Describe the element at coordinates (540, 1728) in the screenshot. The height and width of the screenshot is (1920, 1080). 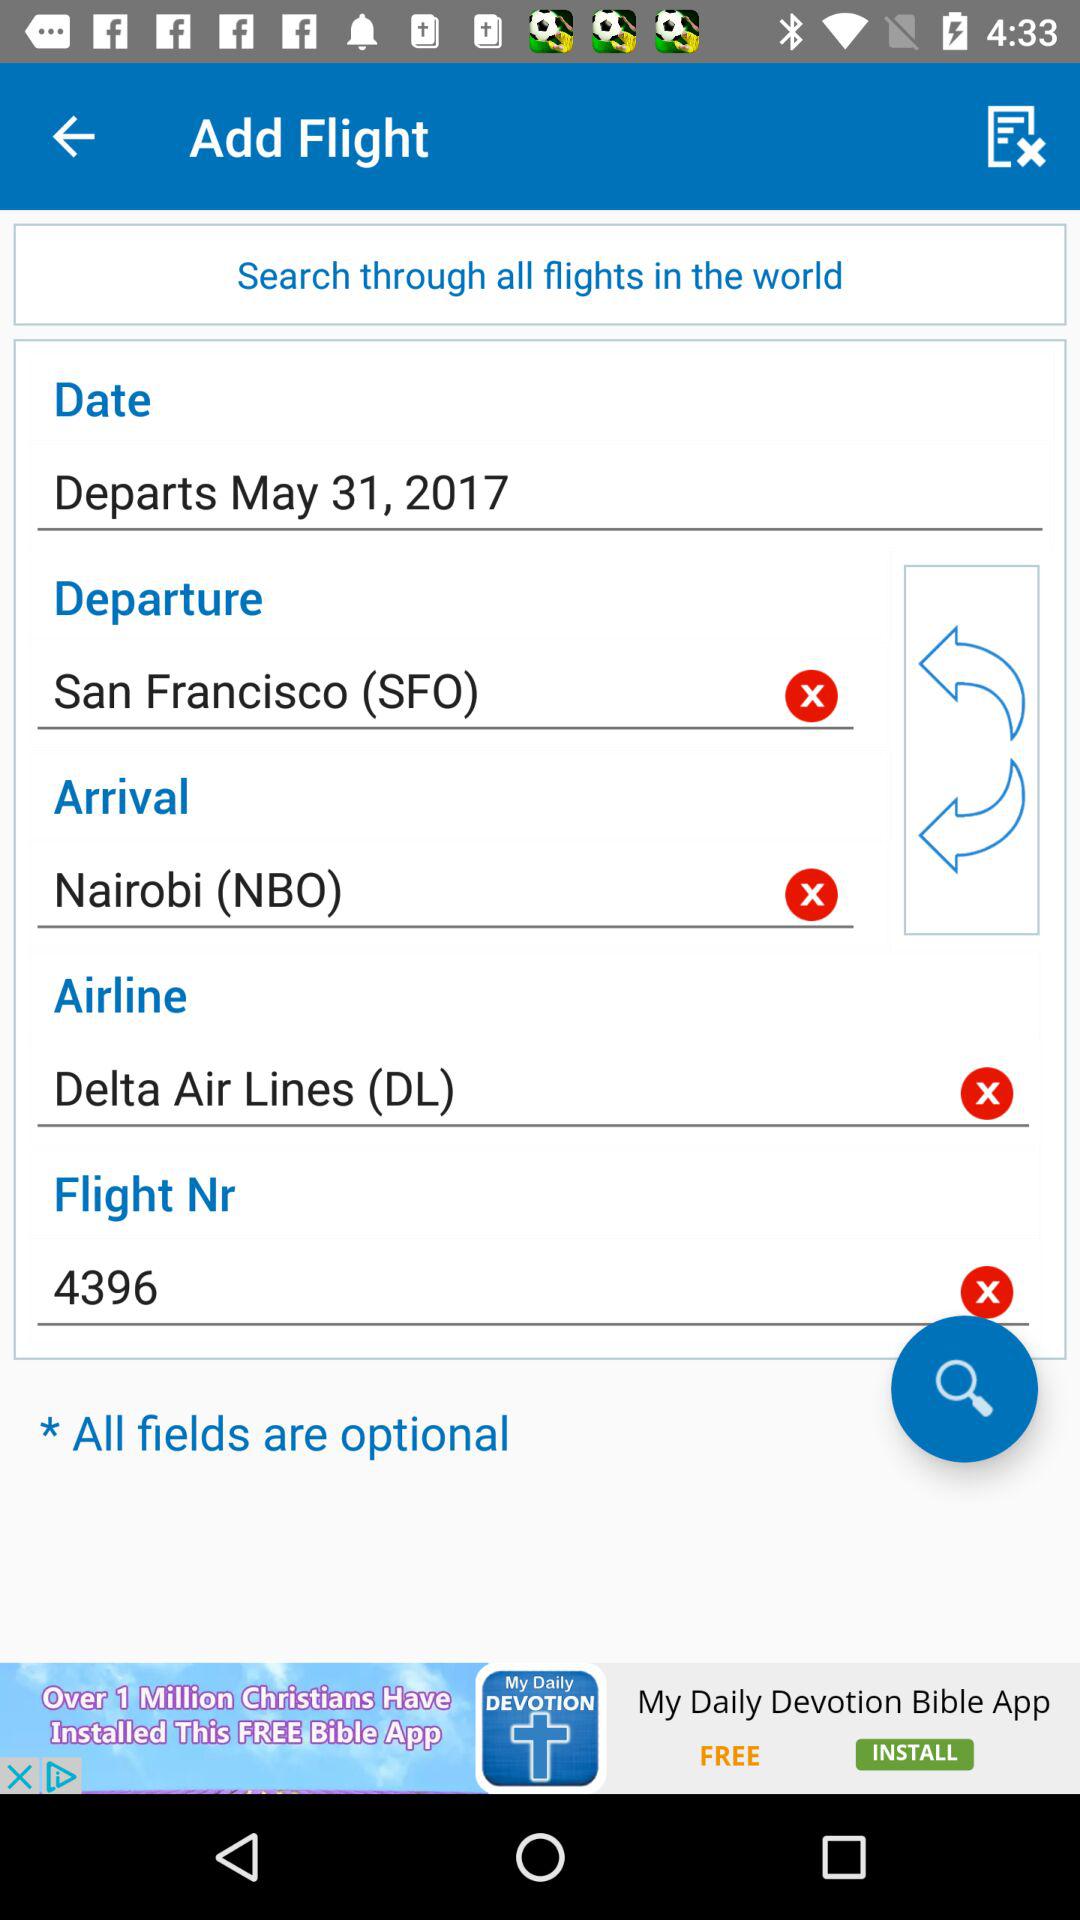
I see `open advertisement` at that location.